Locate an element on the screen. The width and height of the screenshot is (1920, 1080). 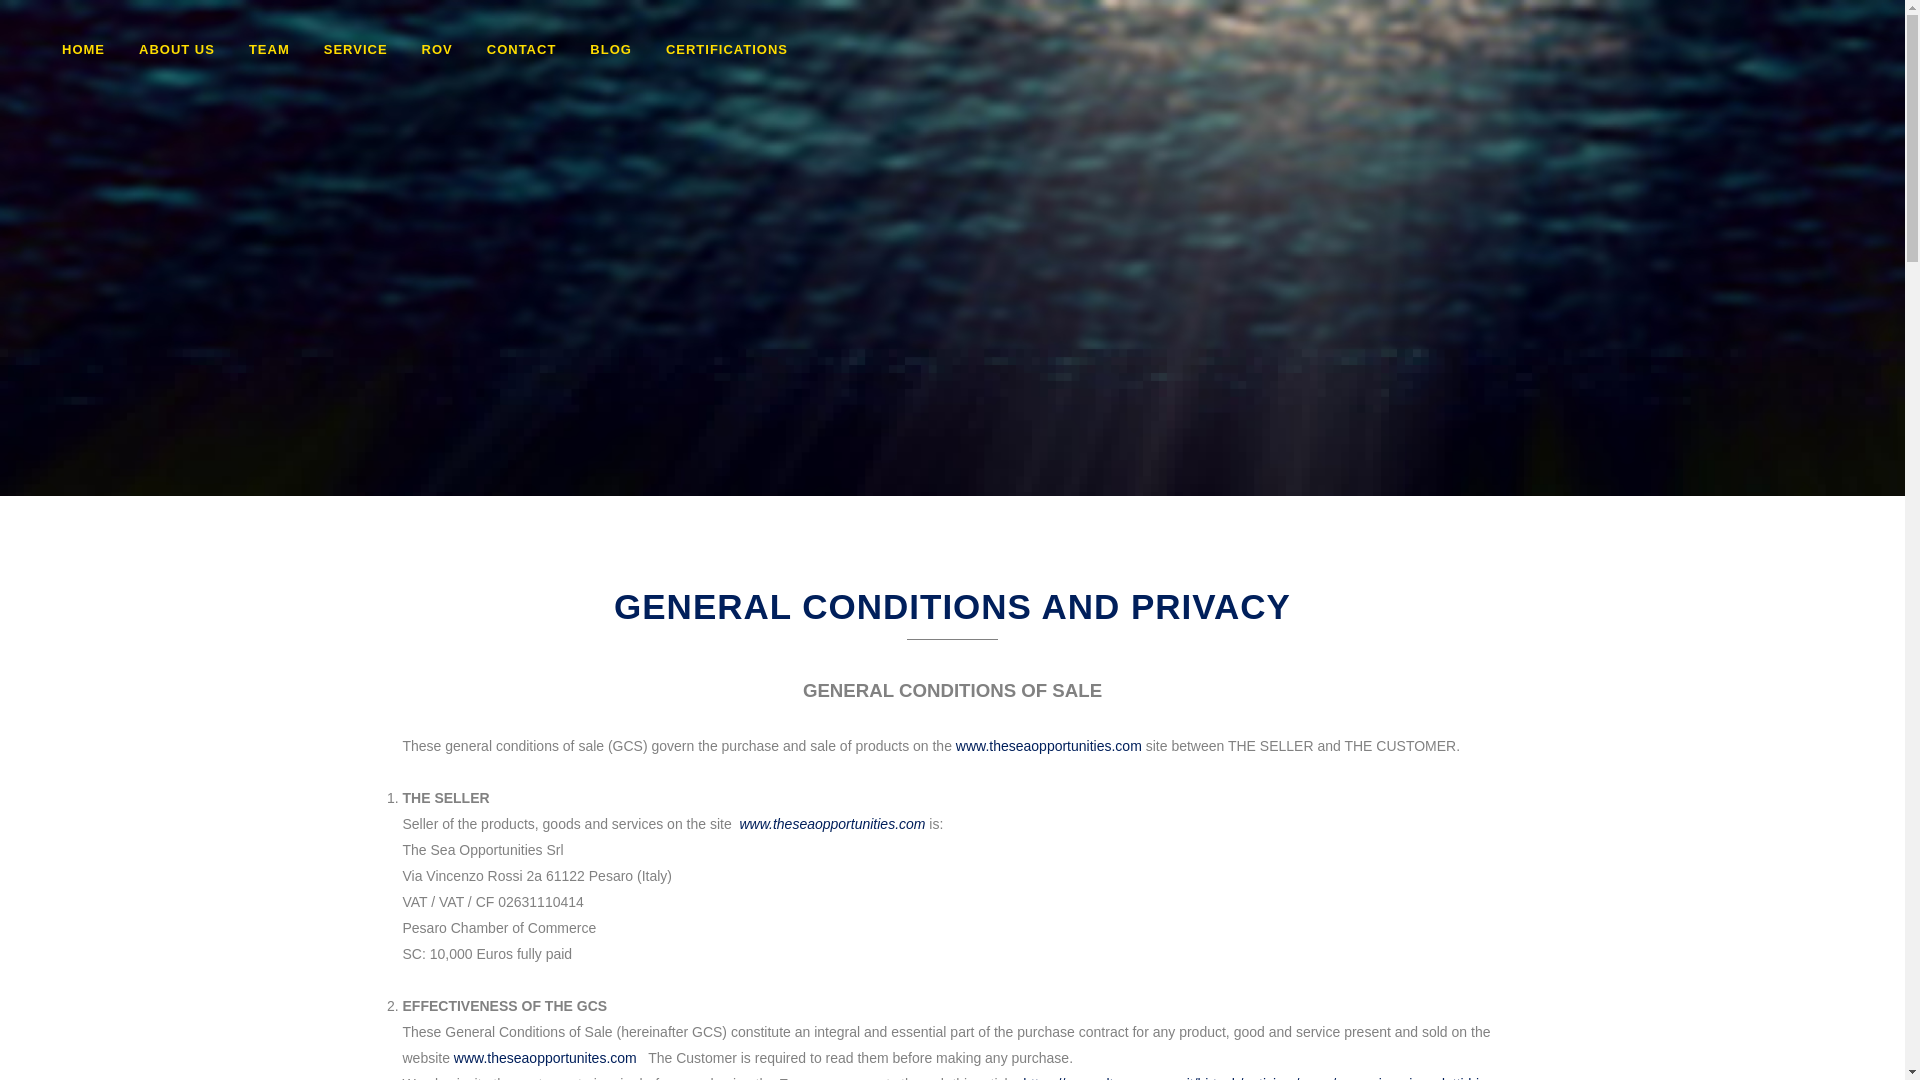
CERTIFICATIONS is located at coordinates (726, 50).